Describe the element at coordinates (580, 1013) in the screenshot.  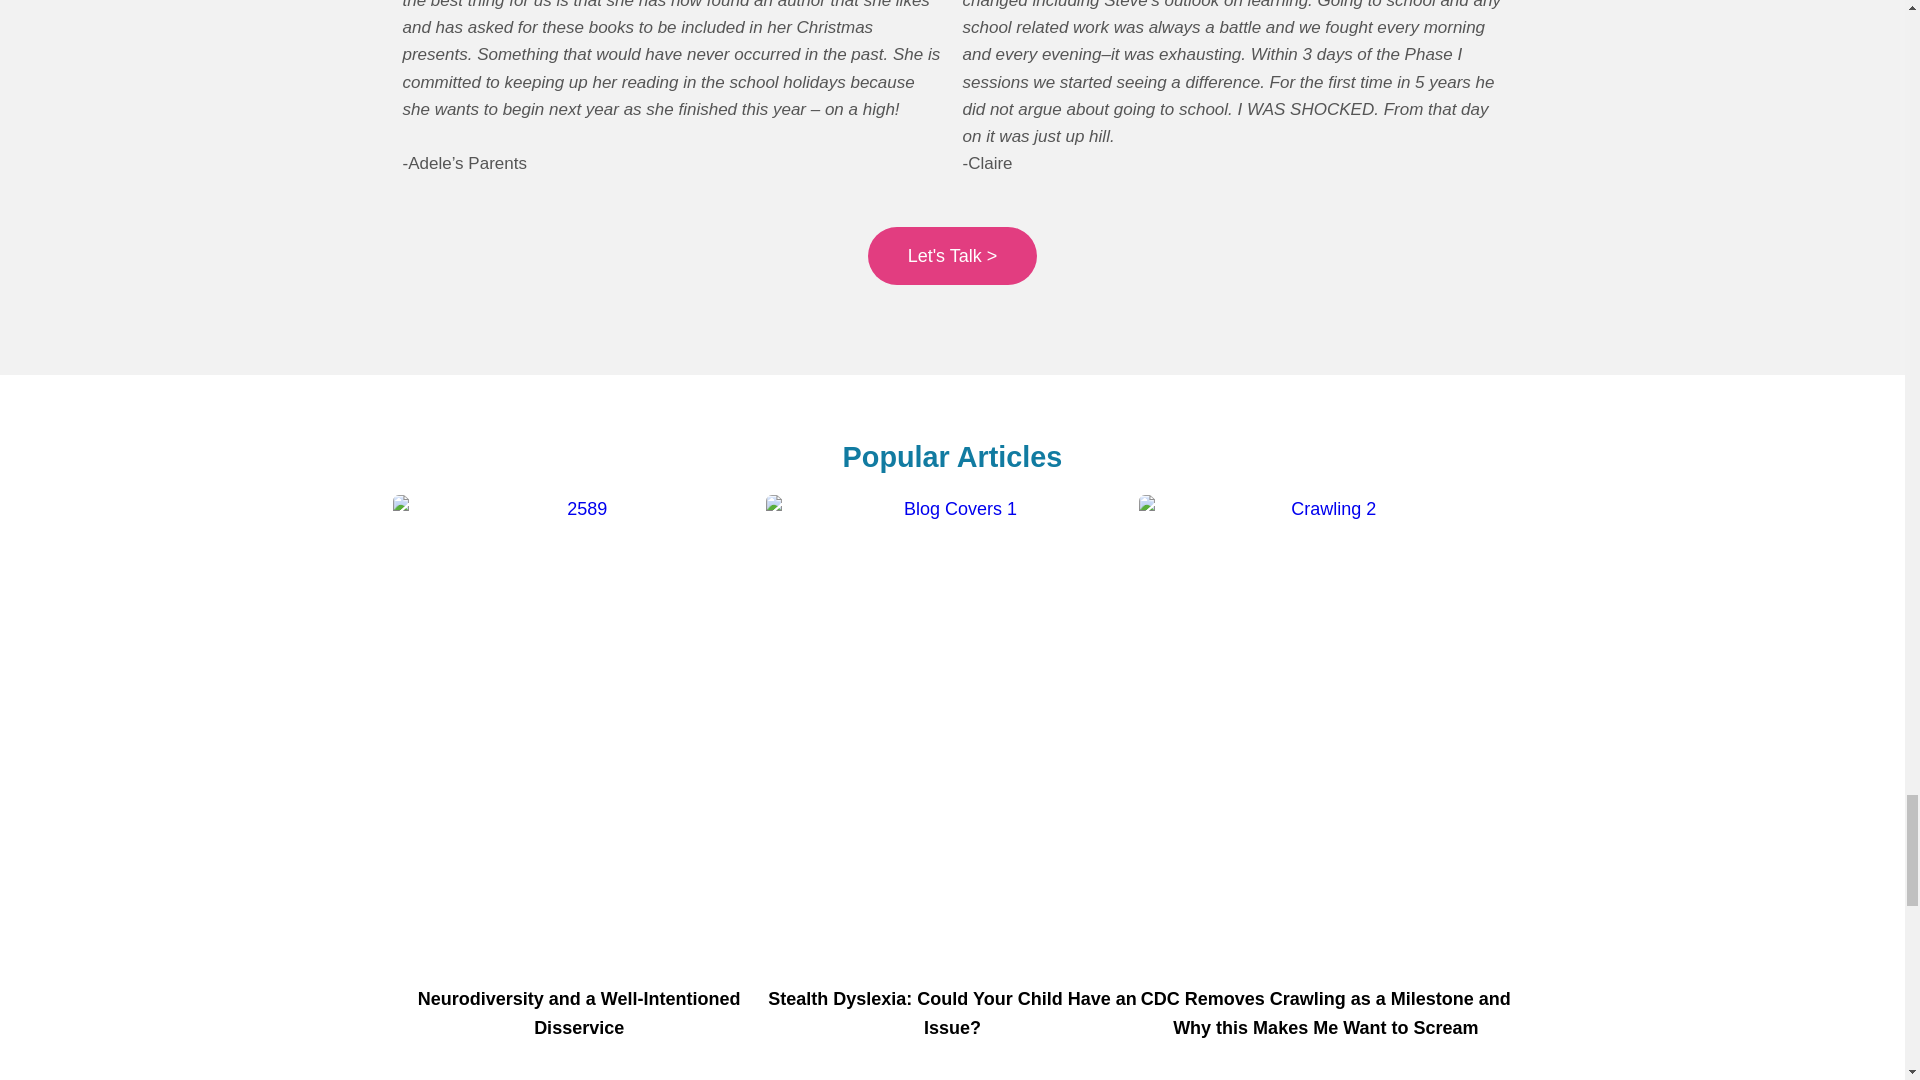
I see `Neurodiversity and a Well-Intentioned Disservice` at that location.